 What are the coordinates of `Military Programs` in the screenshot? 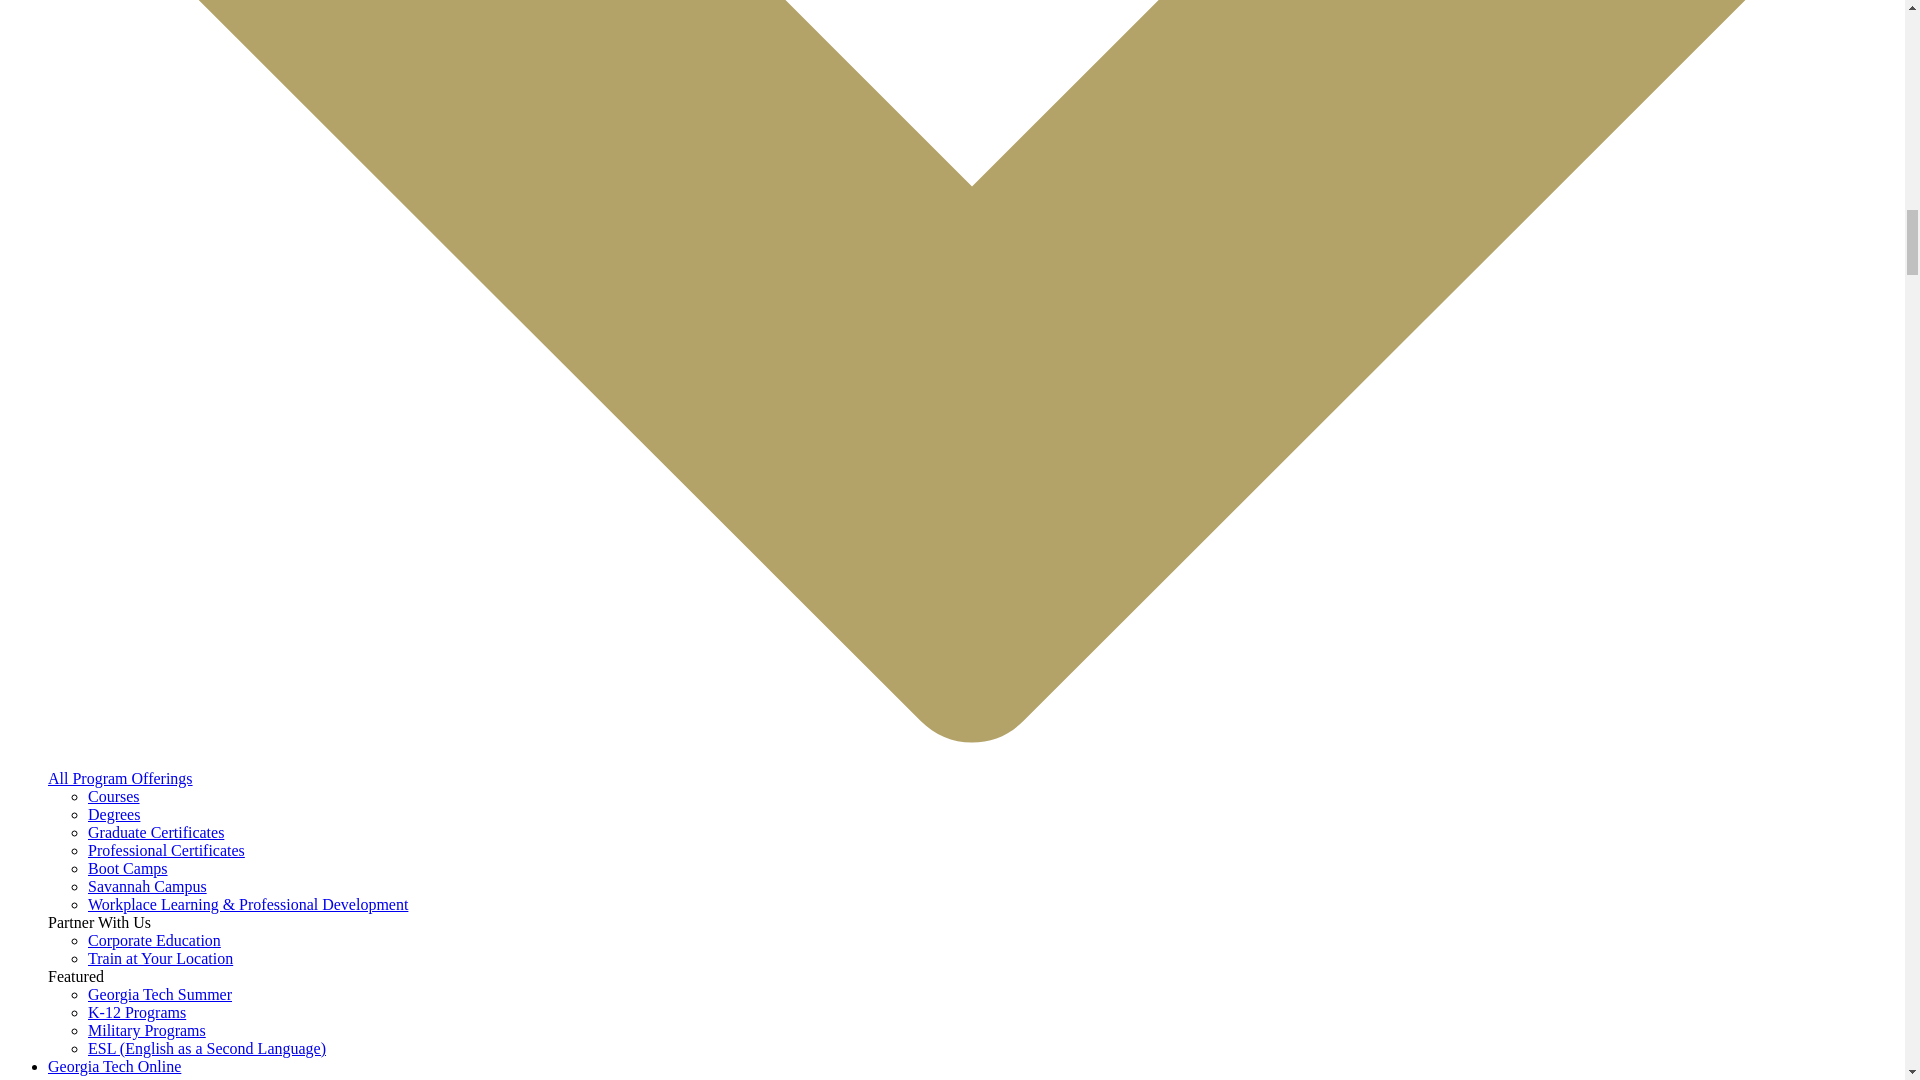 It's located at (146, 1030).